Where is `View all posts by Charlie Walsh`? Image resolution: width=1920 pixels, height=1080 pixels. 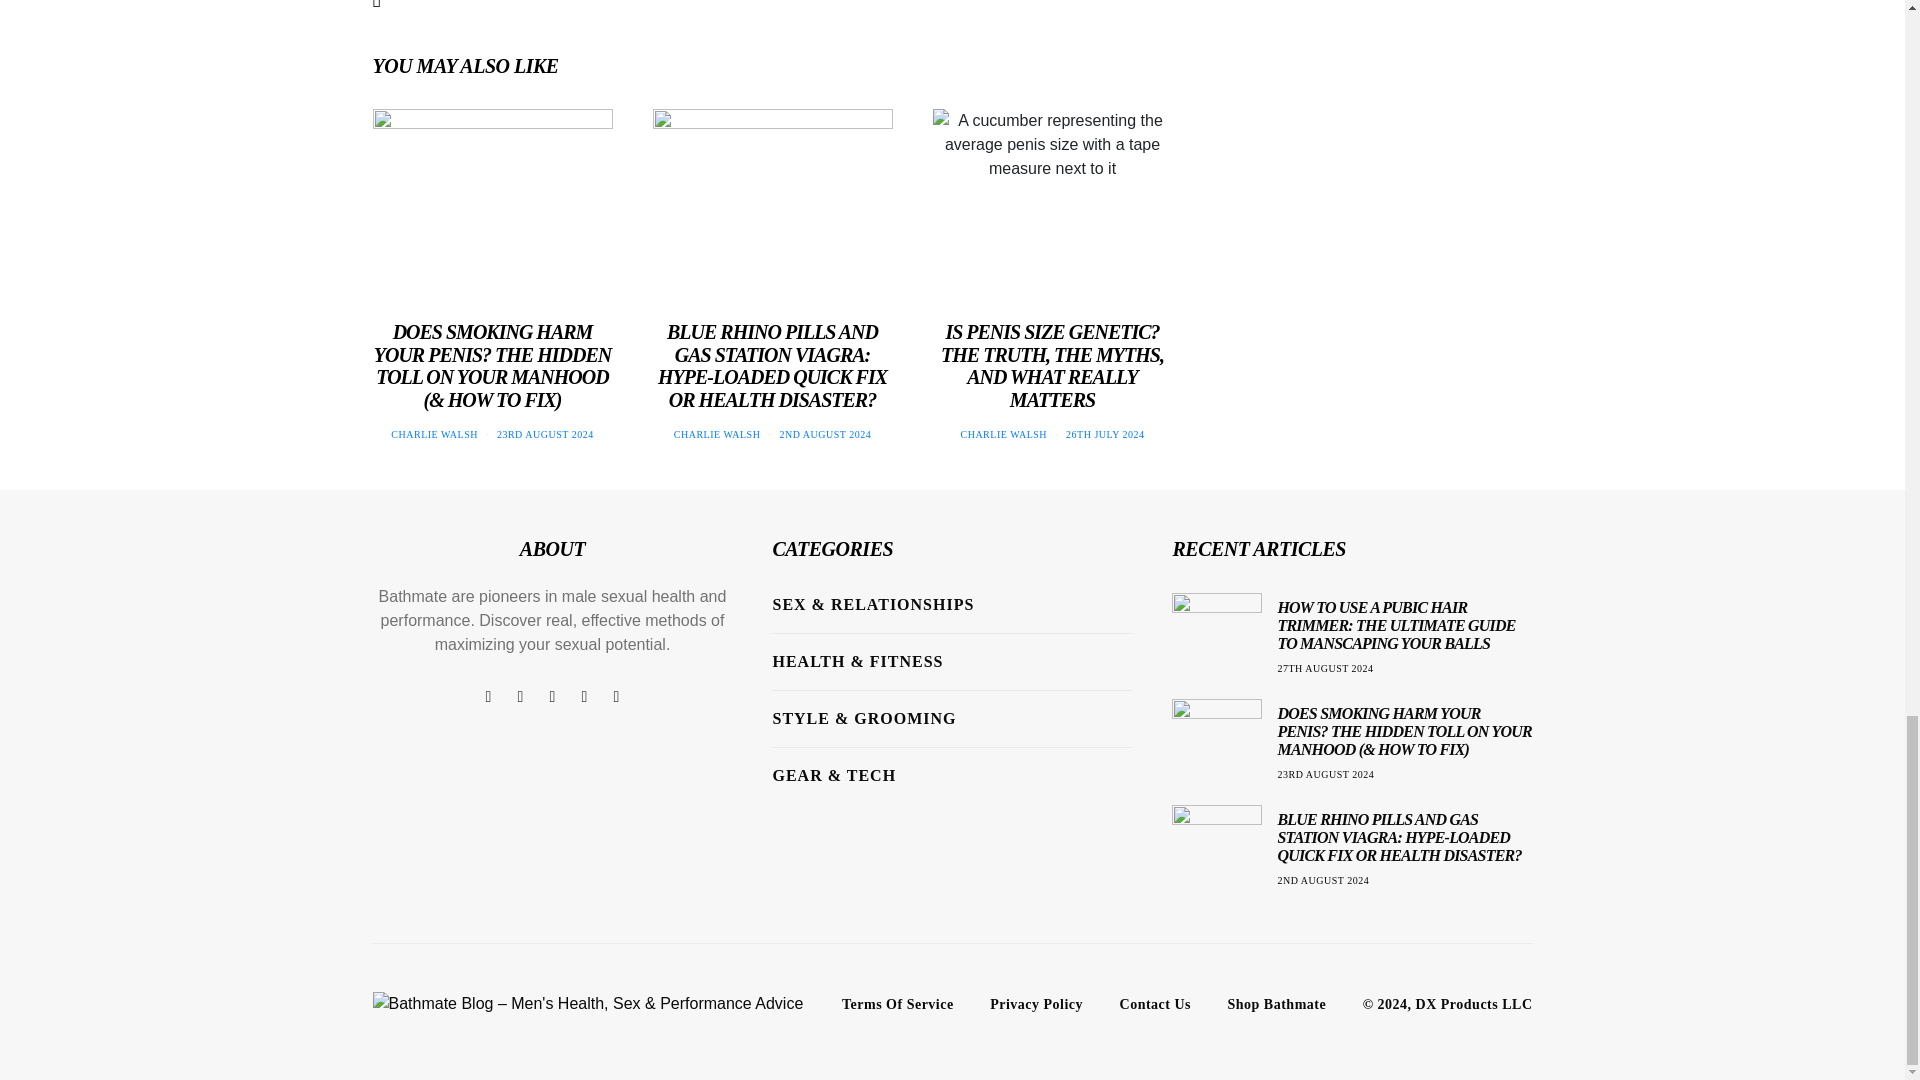
View all posts by Charlie Walsh is located at coordinates (1003, 434).